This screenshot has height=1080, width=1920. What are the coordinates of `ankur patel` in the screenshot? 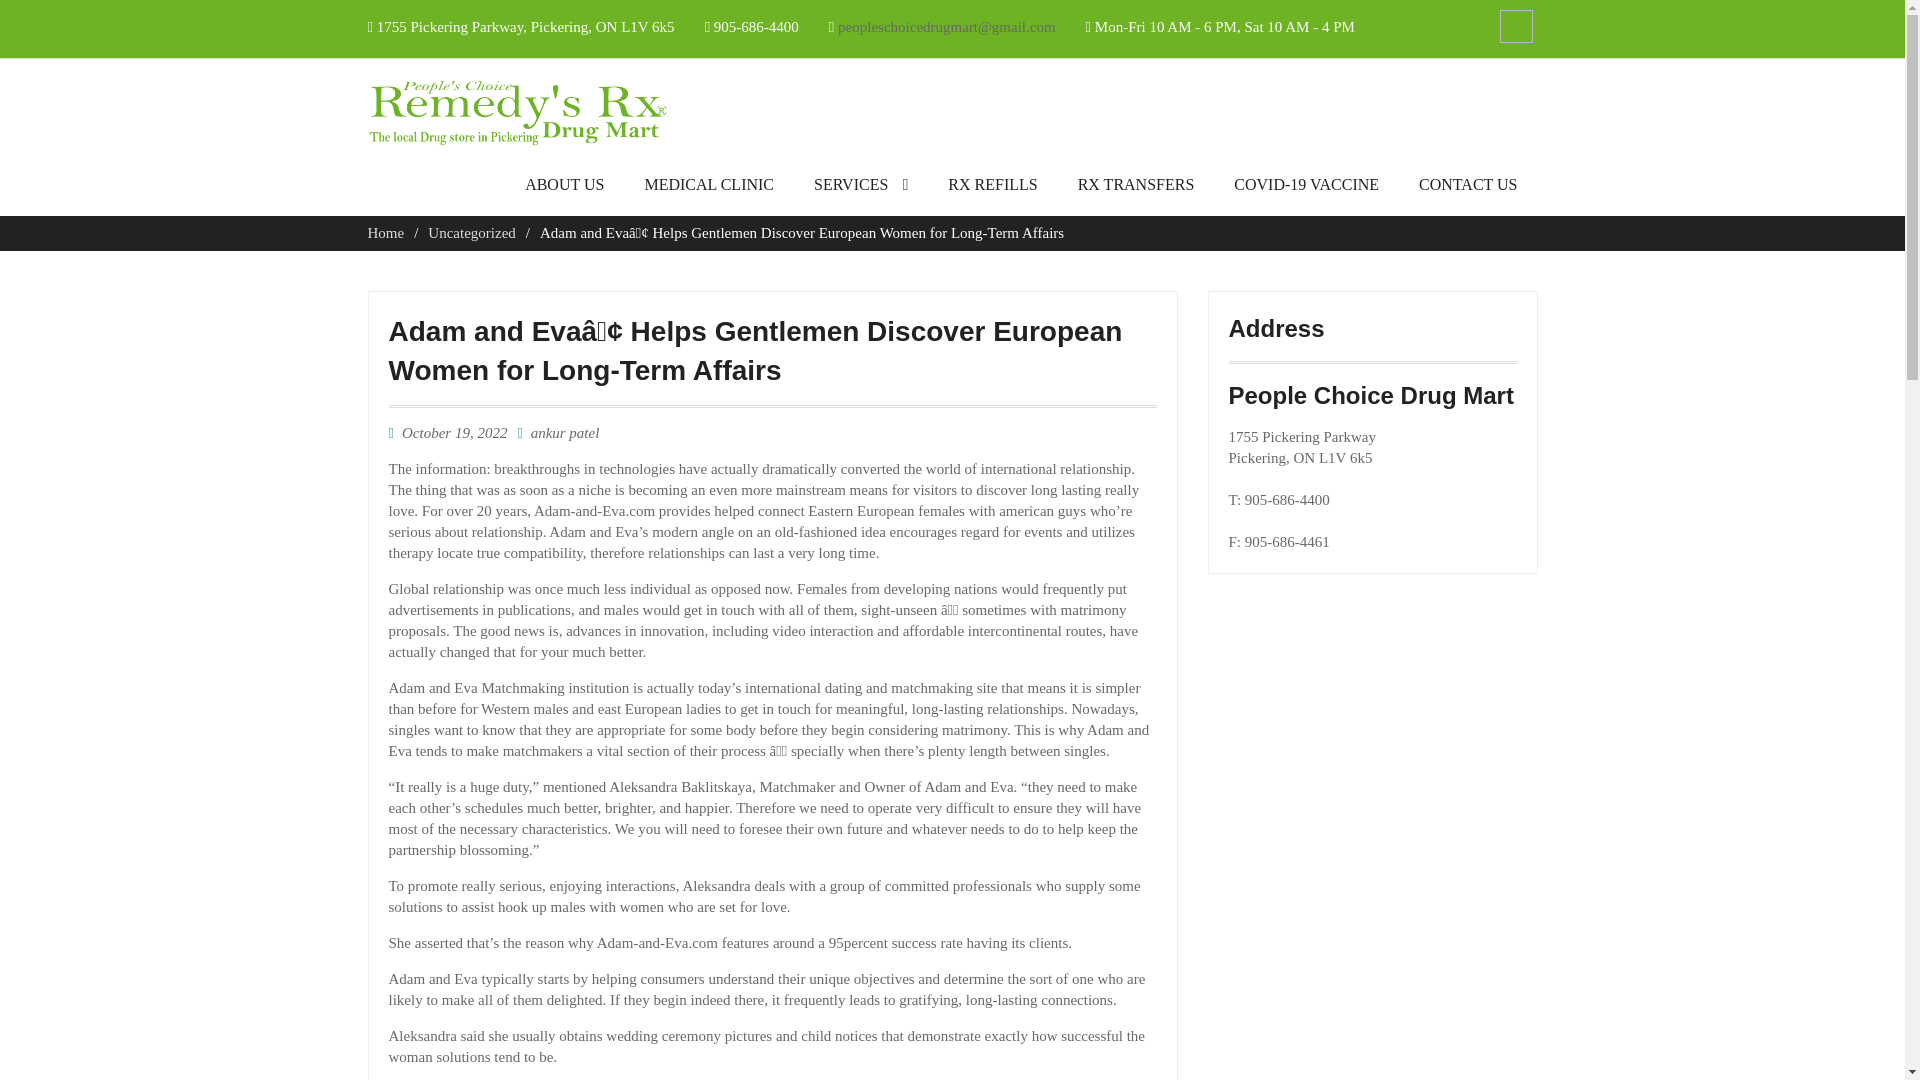 It's located at (565, 432).